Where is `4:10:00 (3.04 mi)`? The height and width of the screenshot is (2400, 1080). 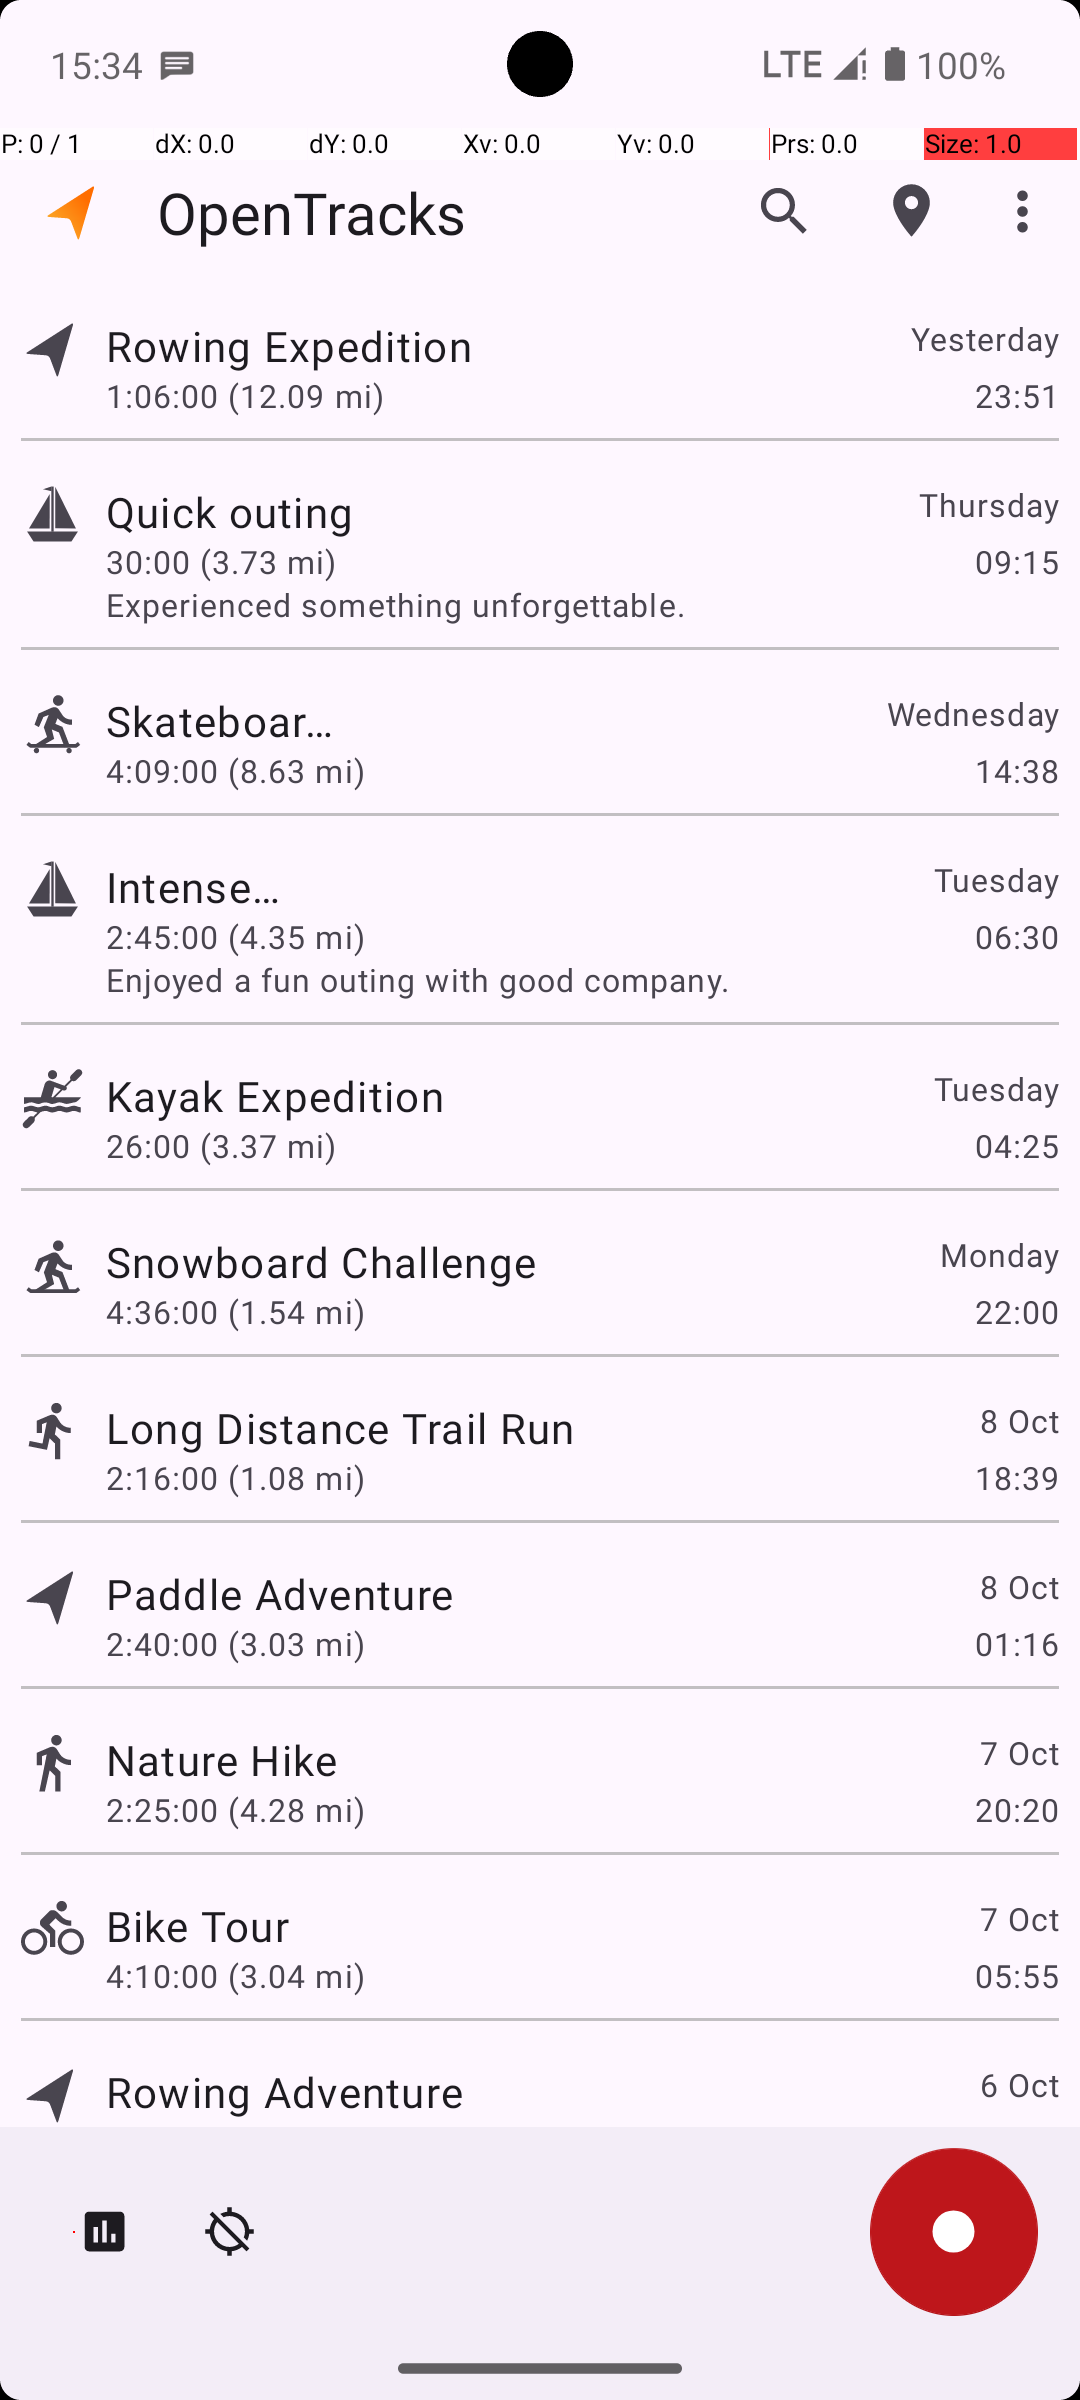
4:10:00 (3.04 mi) is located at coordinates (236, 1976).